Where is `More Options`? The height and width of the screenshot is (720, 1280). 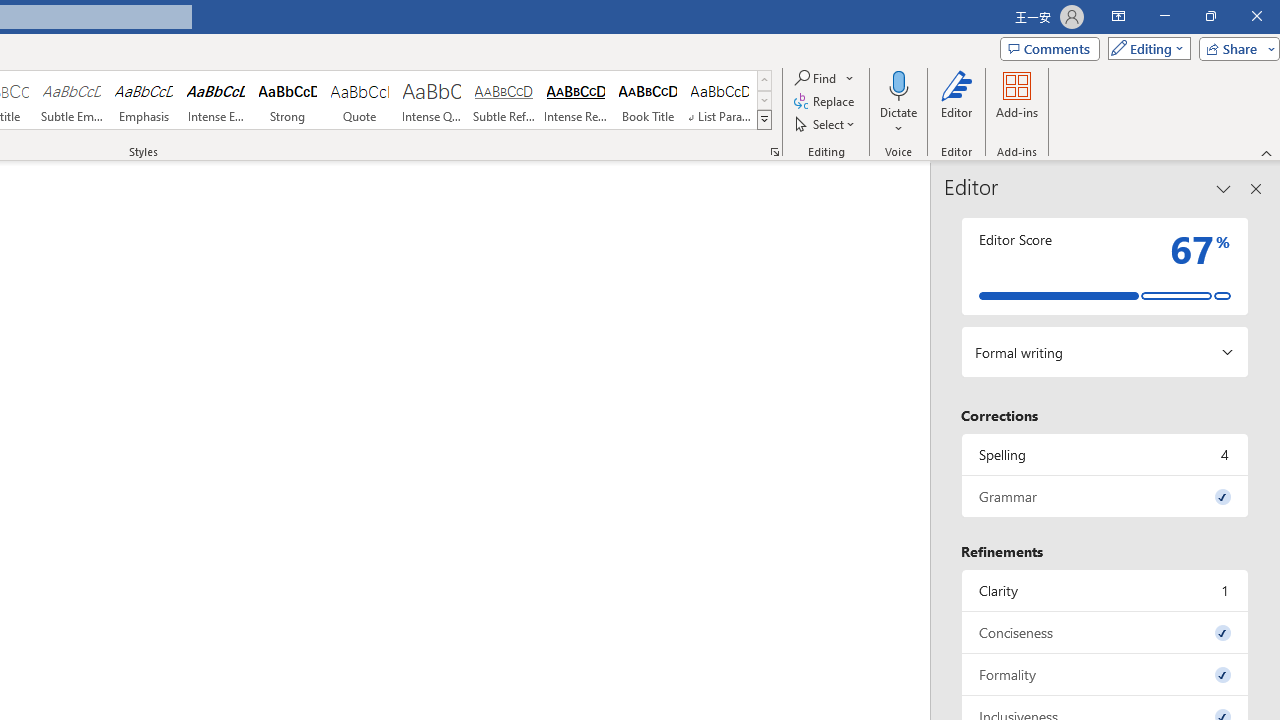 More Options is located at coordinates (899, 121).